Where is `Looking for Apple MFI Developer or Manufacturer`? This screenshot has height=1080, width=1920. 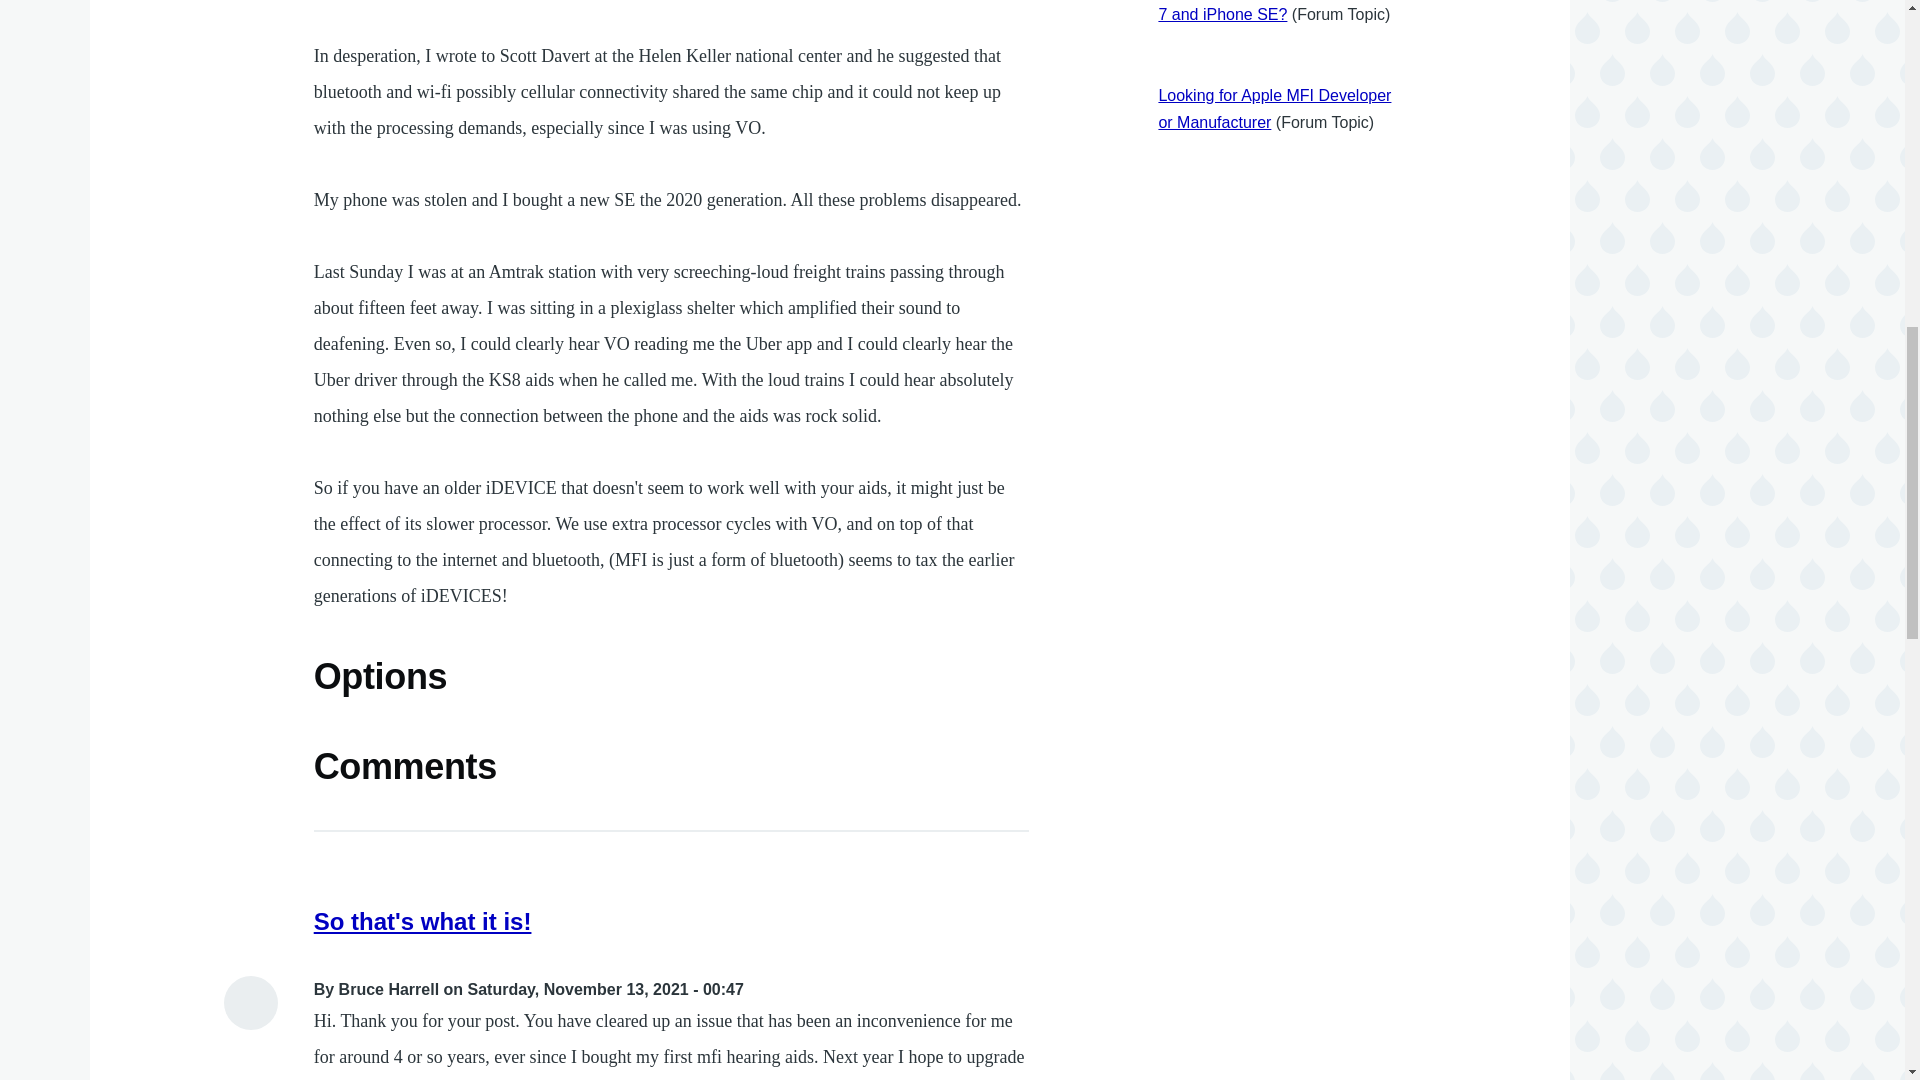
Looking for Apple MFI Developer or Manufacturer is located at coordinates (1274, 108).